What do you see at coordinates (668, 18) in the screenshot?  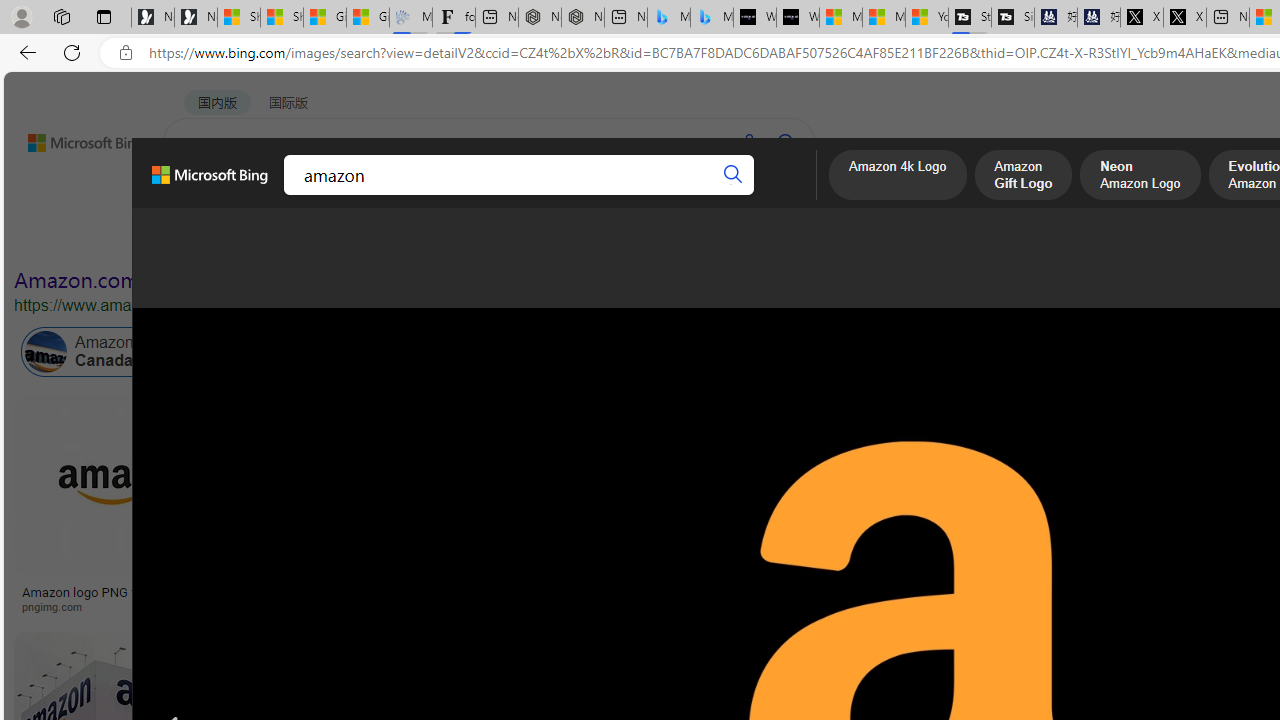 I see `Microsoft Bing Travel - Stays in Bangkok, Bangkok, Thailand` at bounding box center [668, 18].